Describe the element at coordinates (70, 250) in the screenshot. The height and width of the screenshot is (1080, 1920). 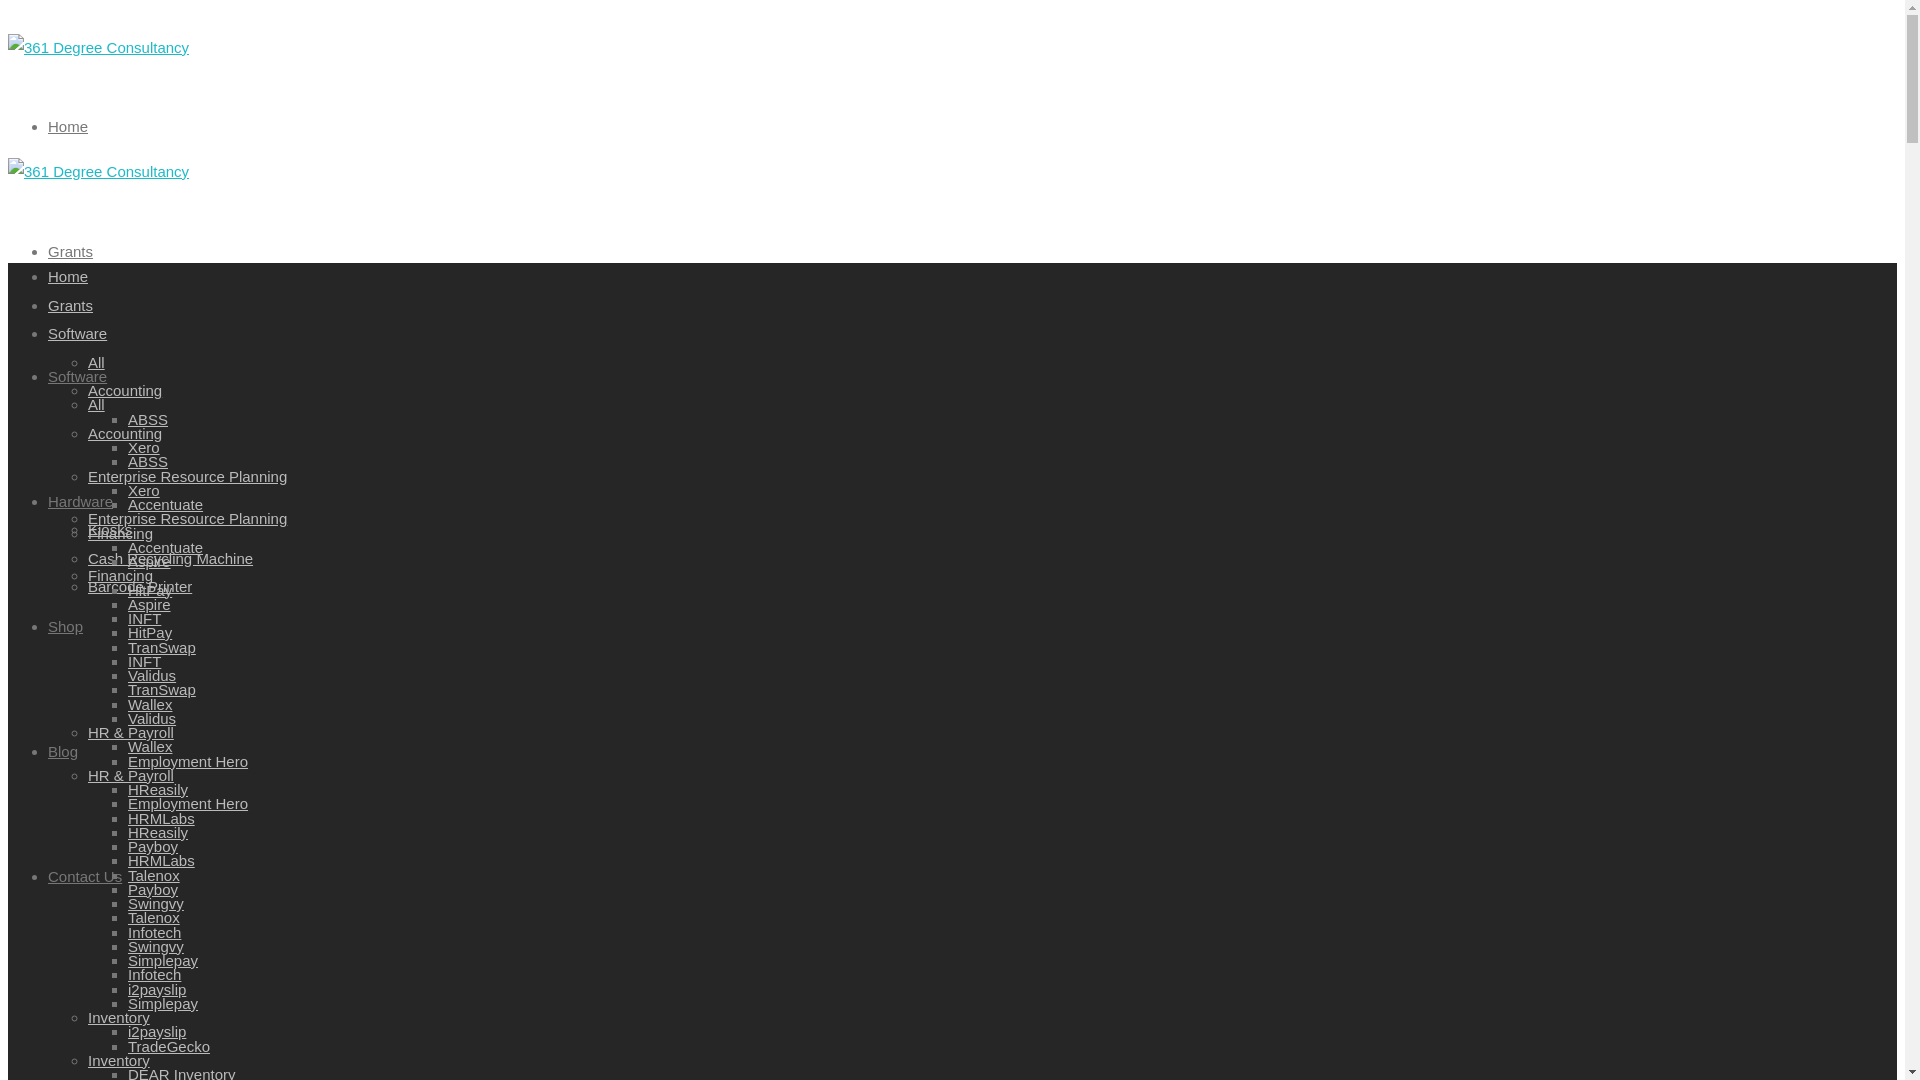
I see `Grants` at that location.